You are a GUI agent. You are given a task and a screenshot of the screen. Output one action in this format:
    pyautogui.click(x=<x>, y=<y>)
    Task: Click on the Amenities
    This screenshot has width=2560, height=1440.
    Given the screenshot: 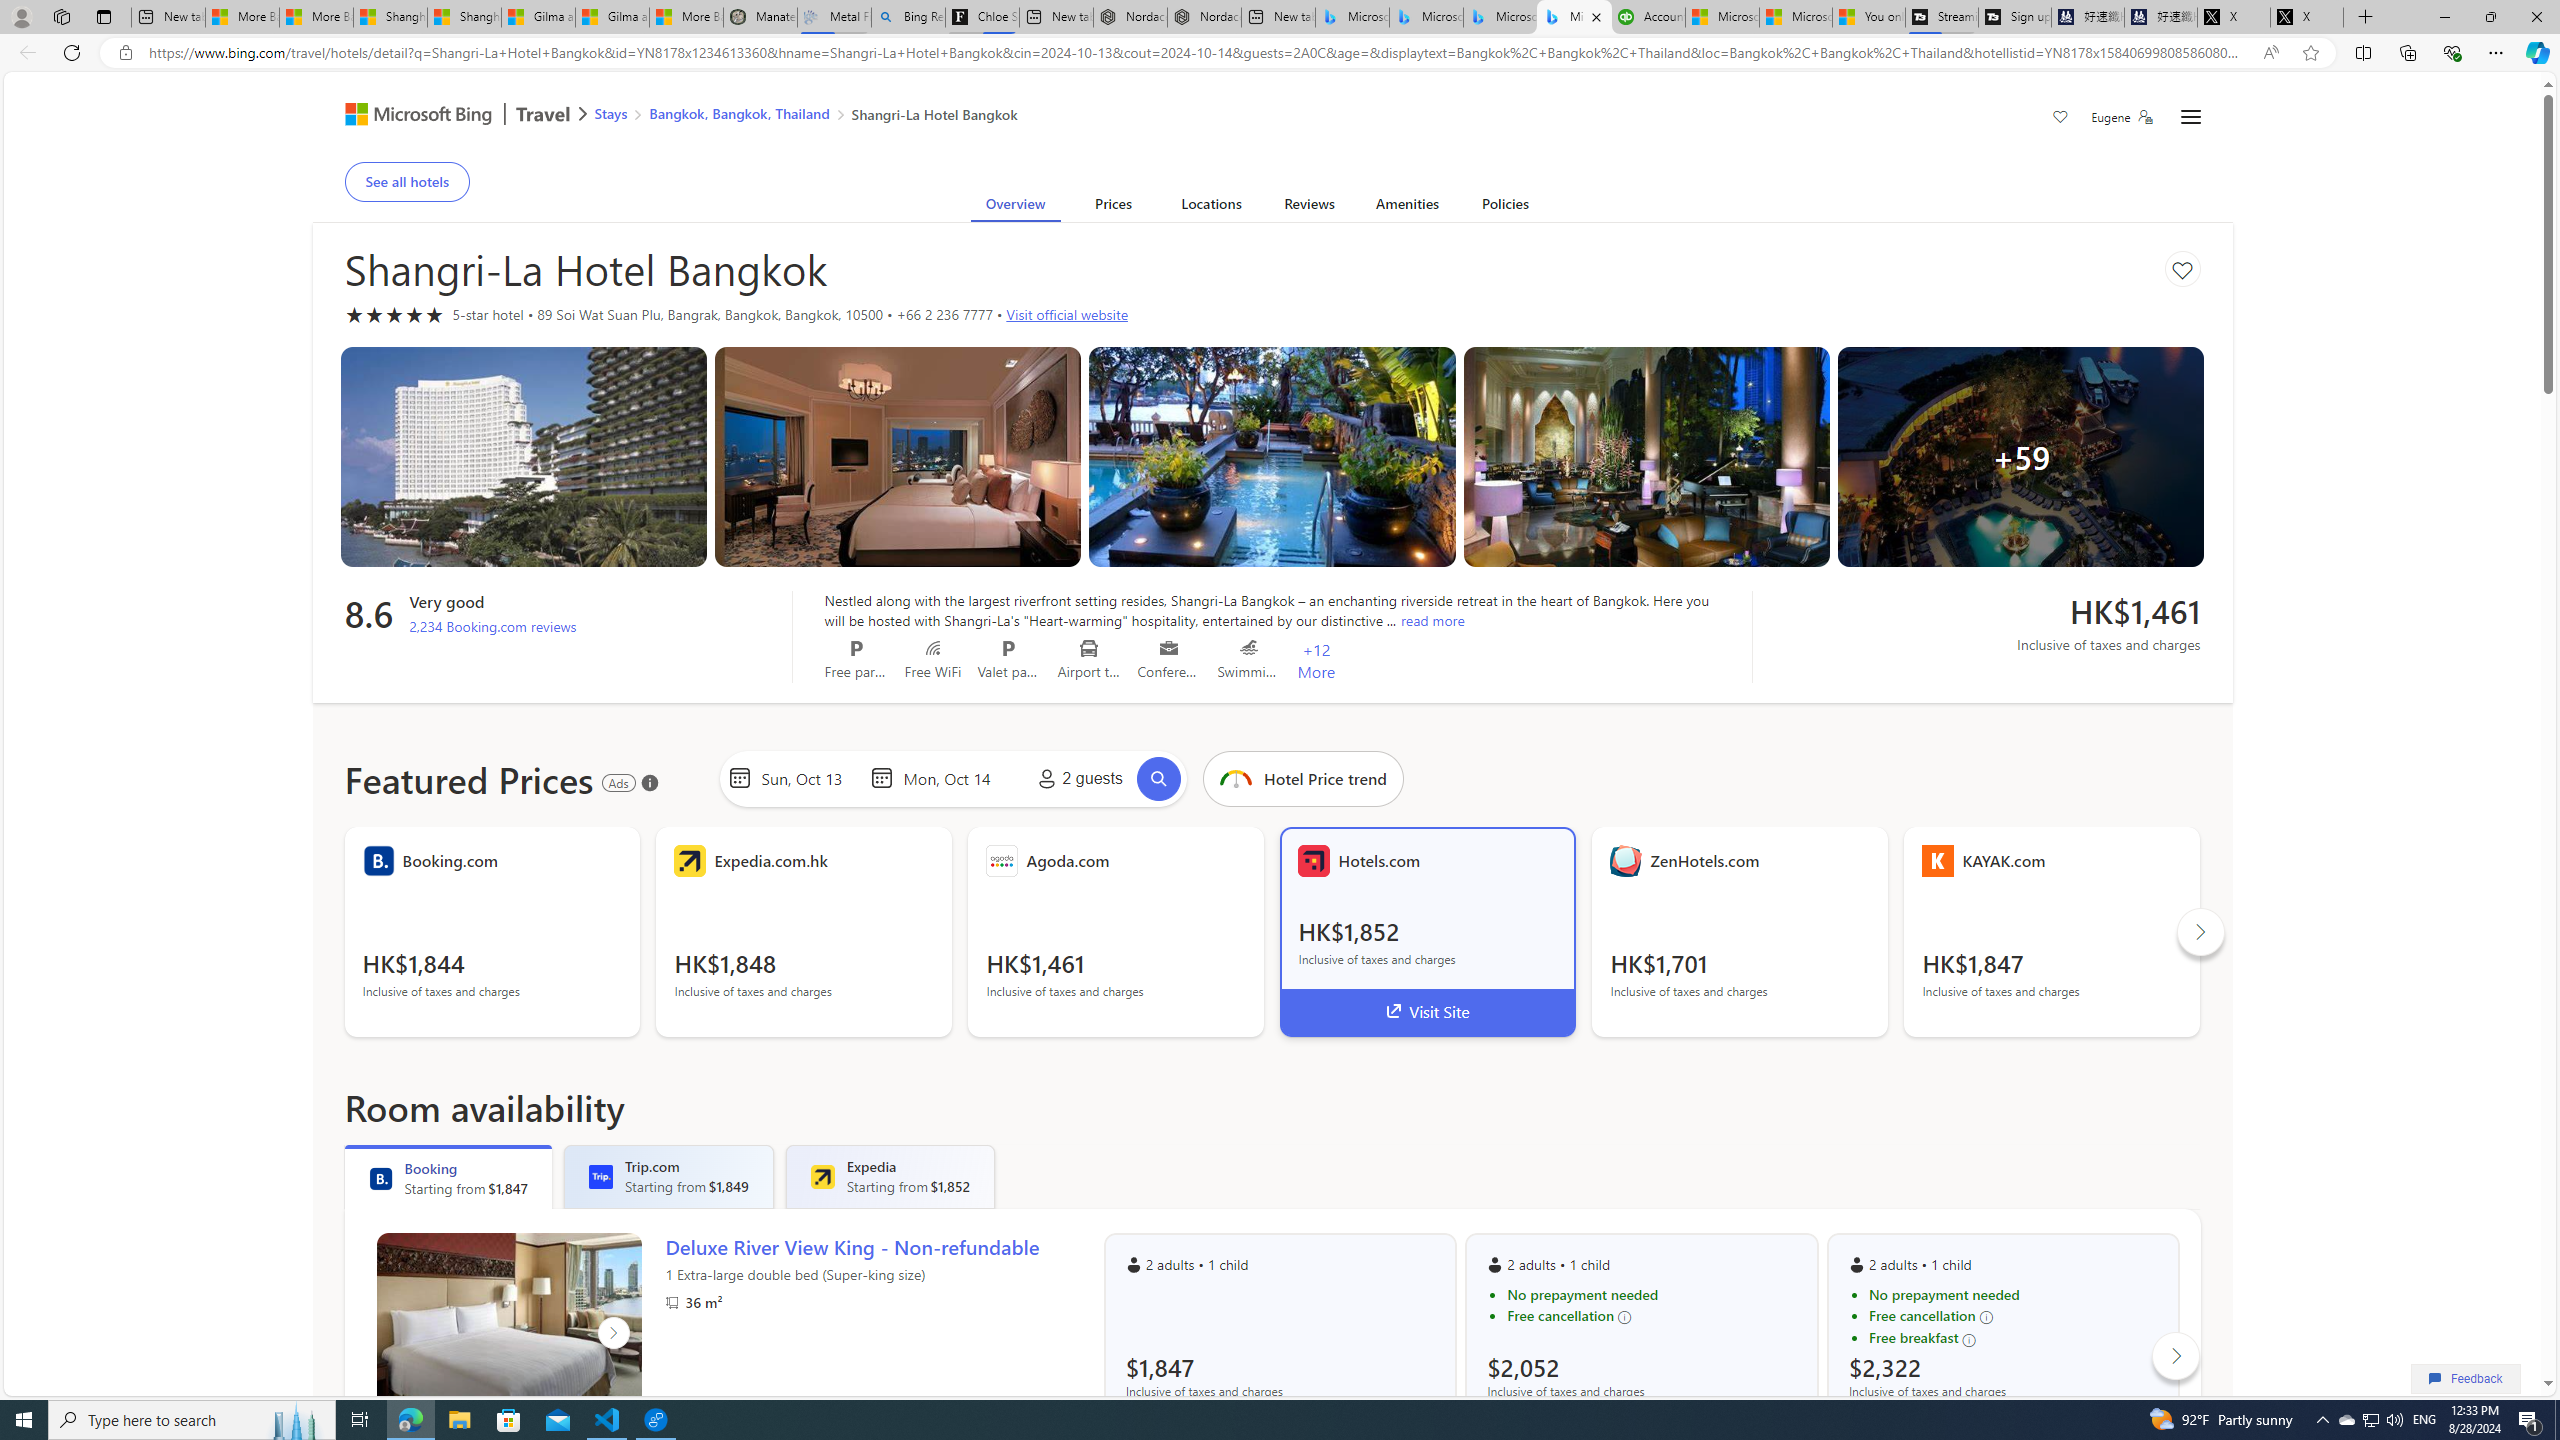 What is the action you would take?
    pyautogui.click(x=1408, y=208)
    